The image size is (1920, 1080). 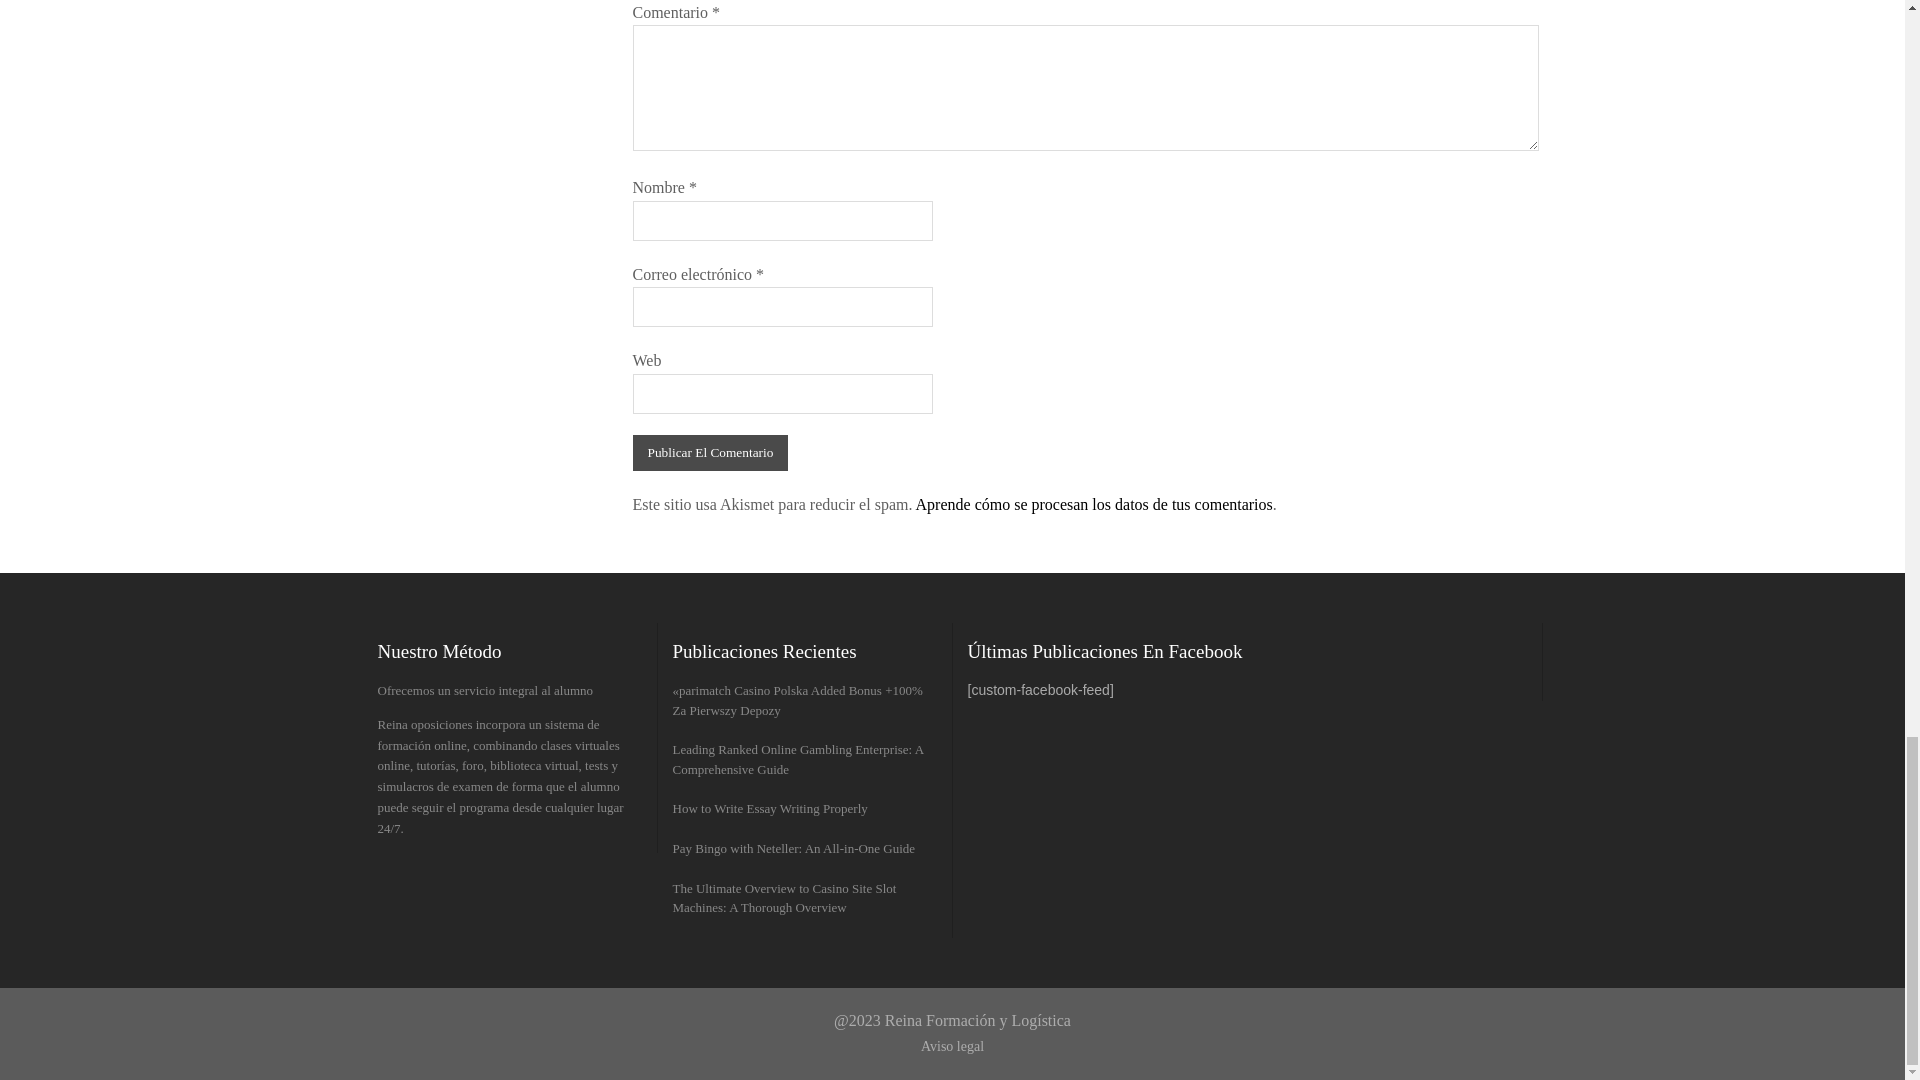 What do you see at coordinates (770, 808) in the screenshot?
I see `How to Write Essay Writing Properly` at bounding box center [770, 808].